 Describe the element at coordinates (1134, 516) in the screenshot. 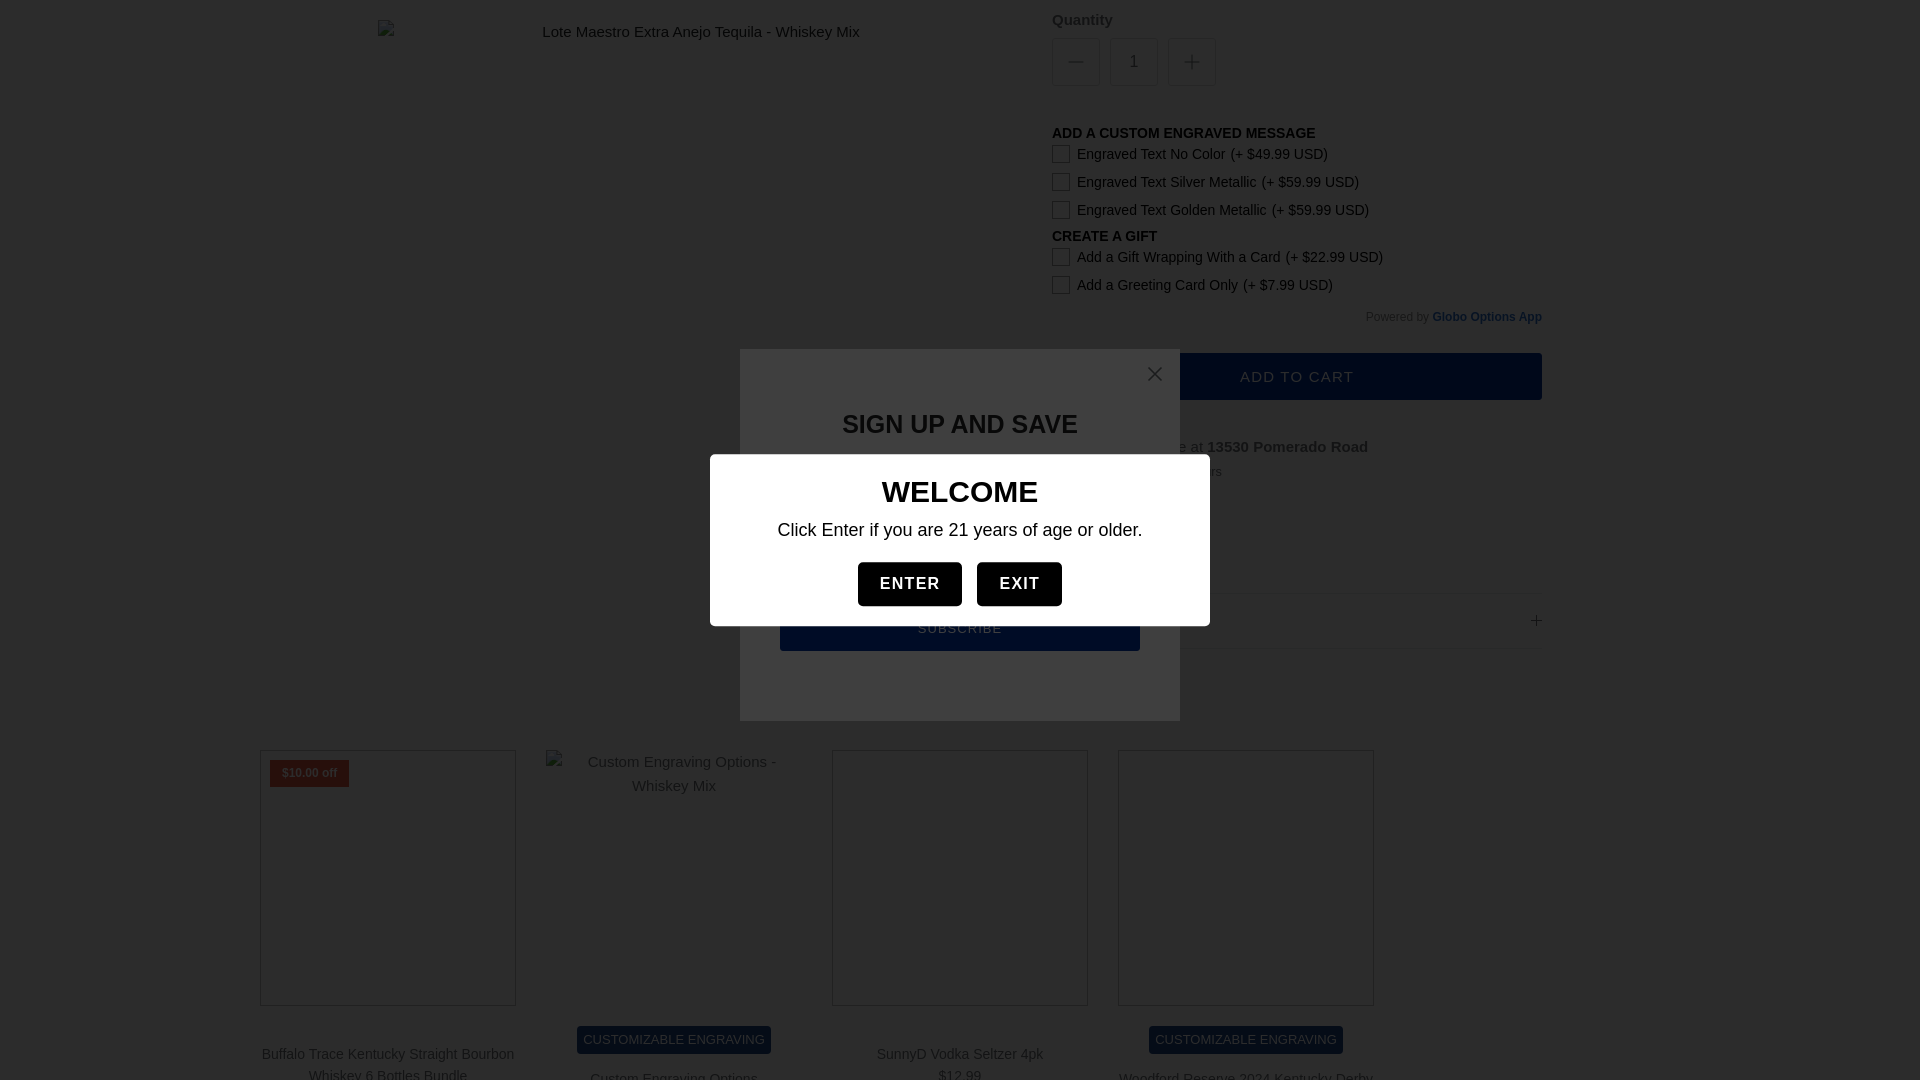

I see `Twitter` at that location.